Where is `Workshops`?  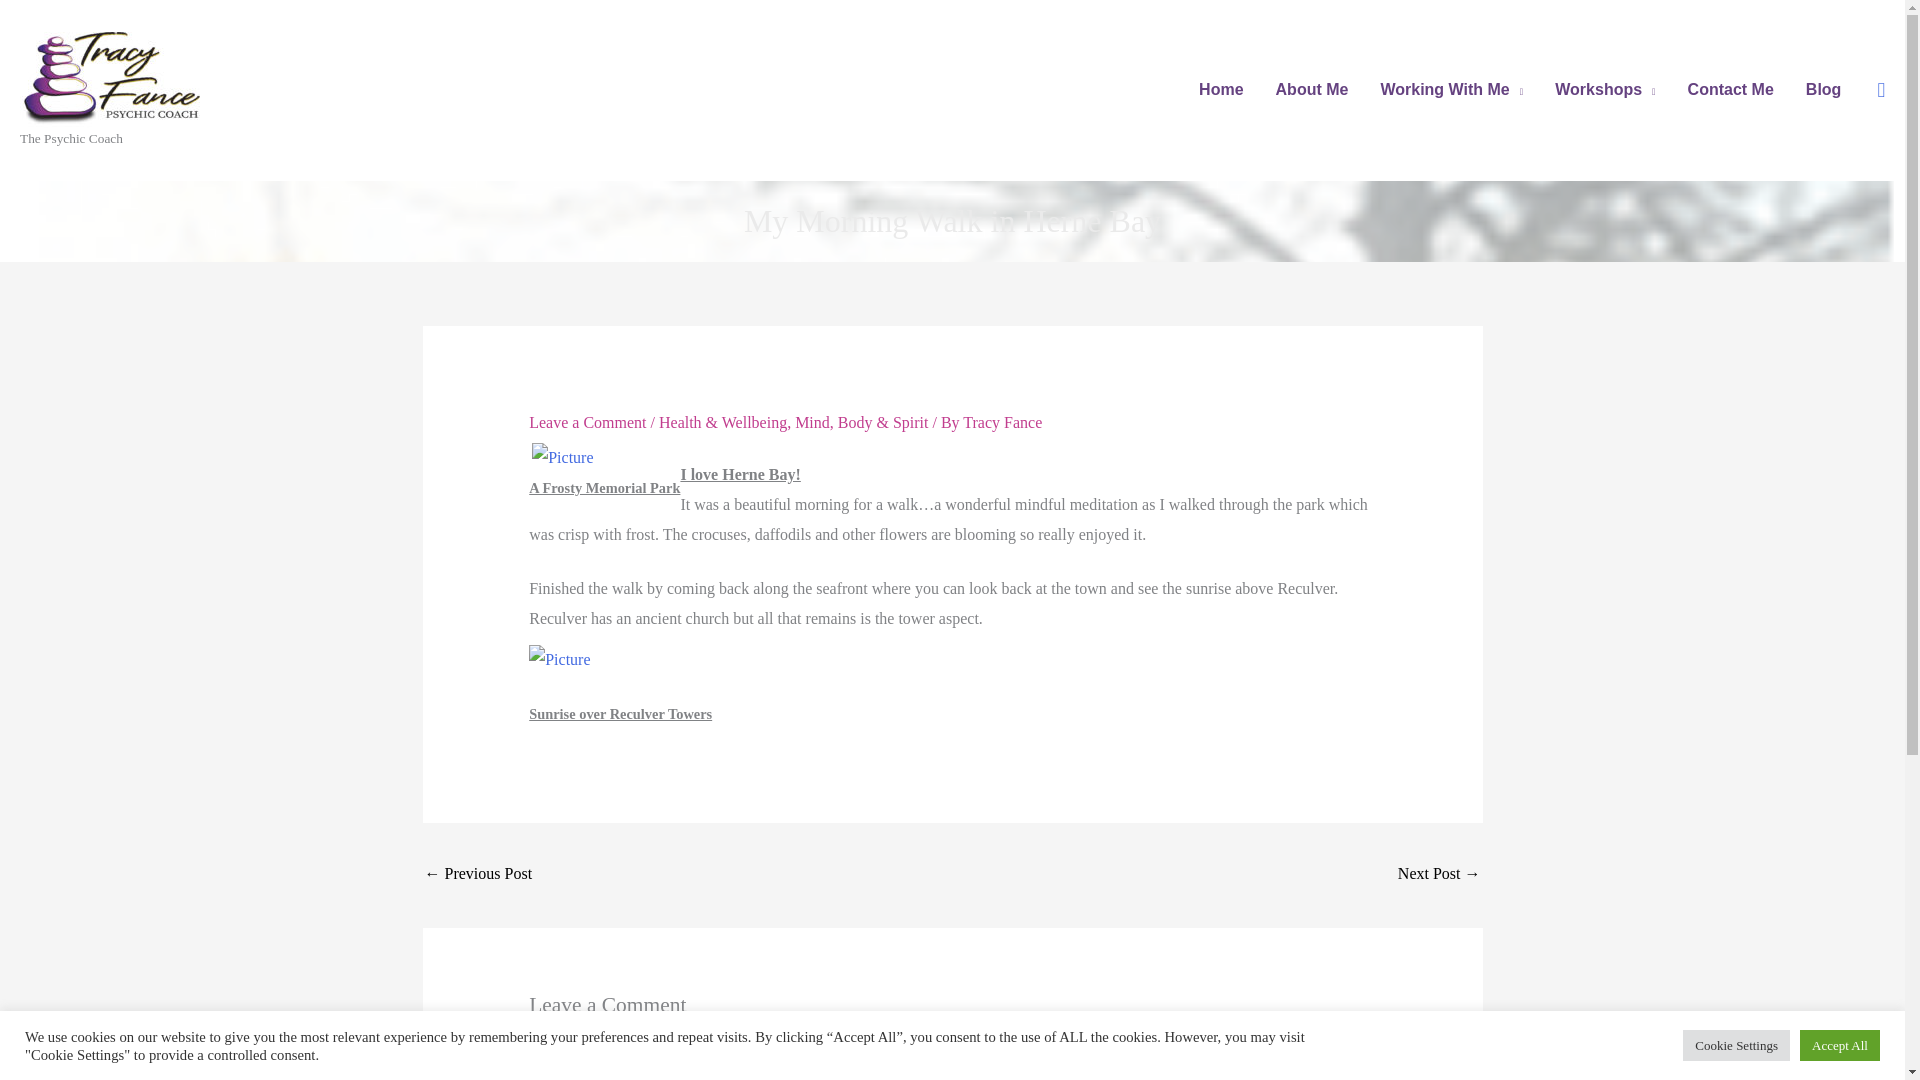
Workshops is located at coordinates (1604, 90).